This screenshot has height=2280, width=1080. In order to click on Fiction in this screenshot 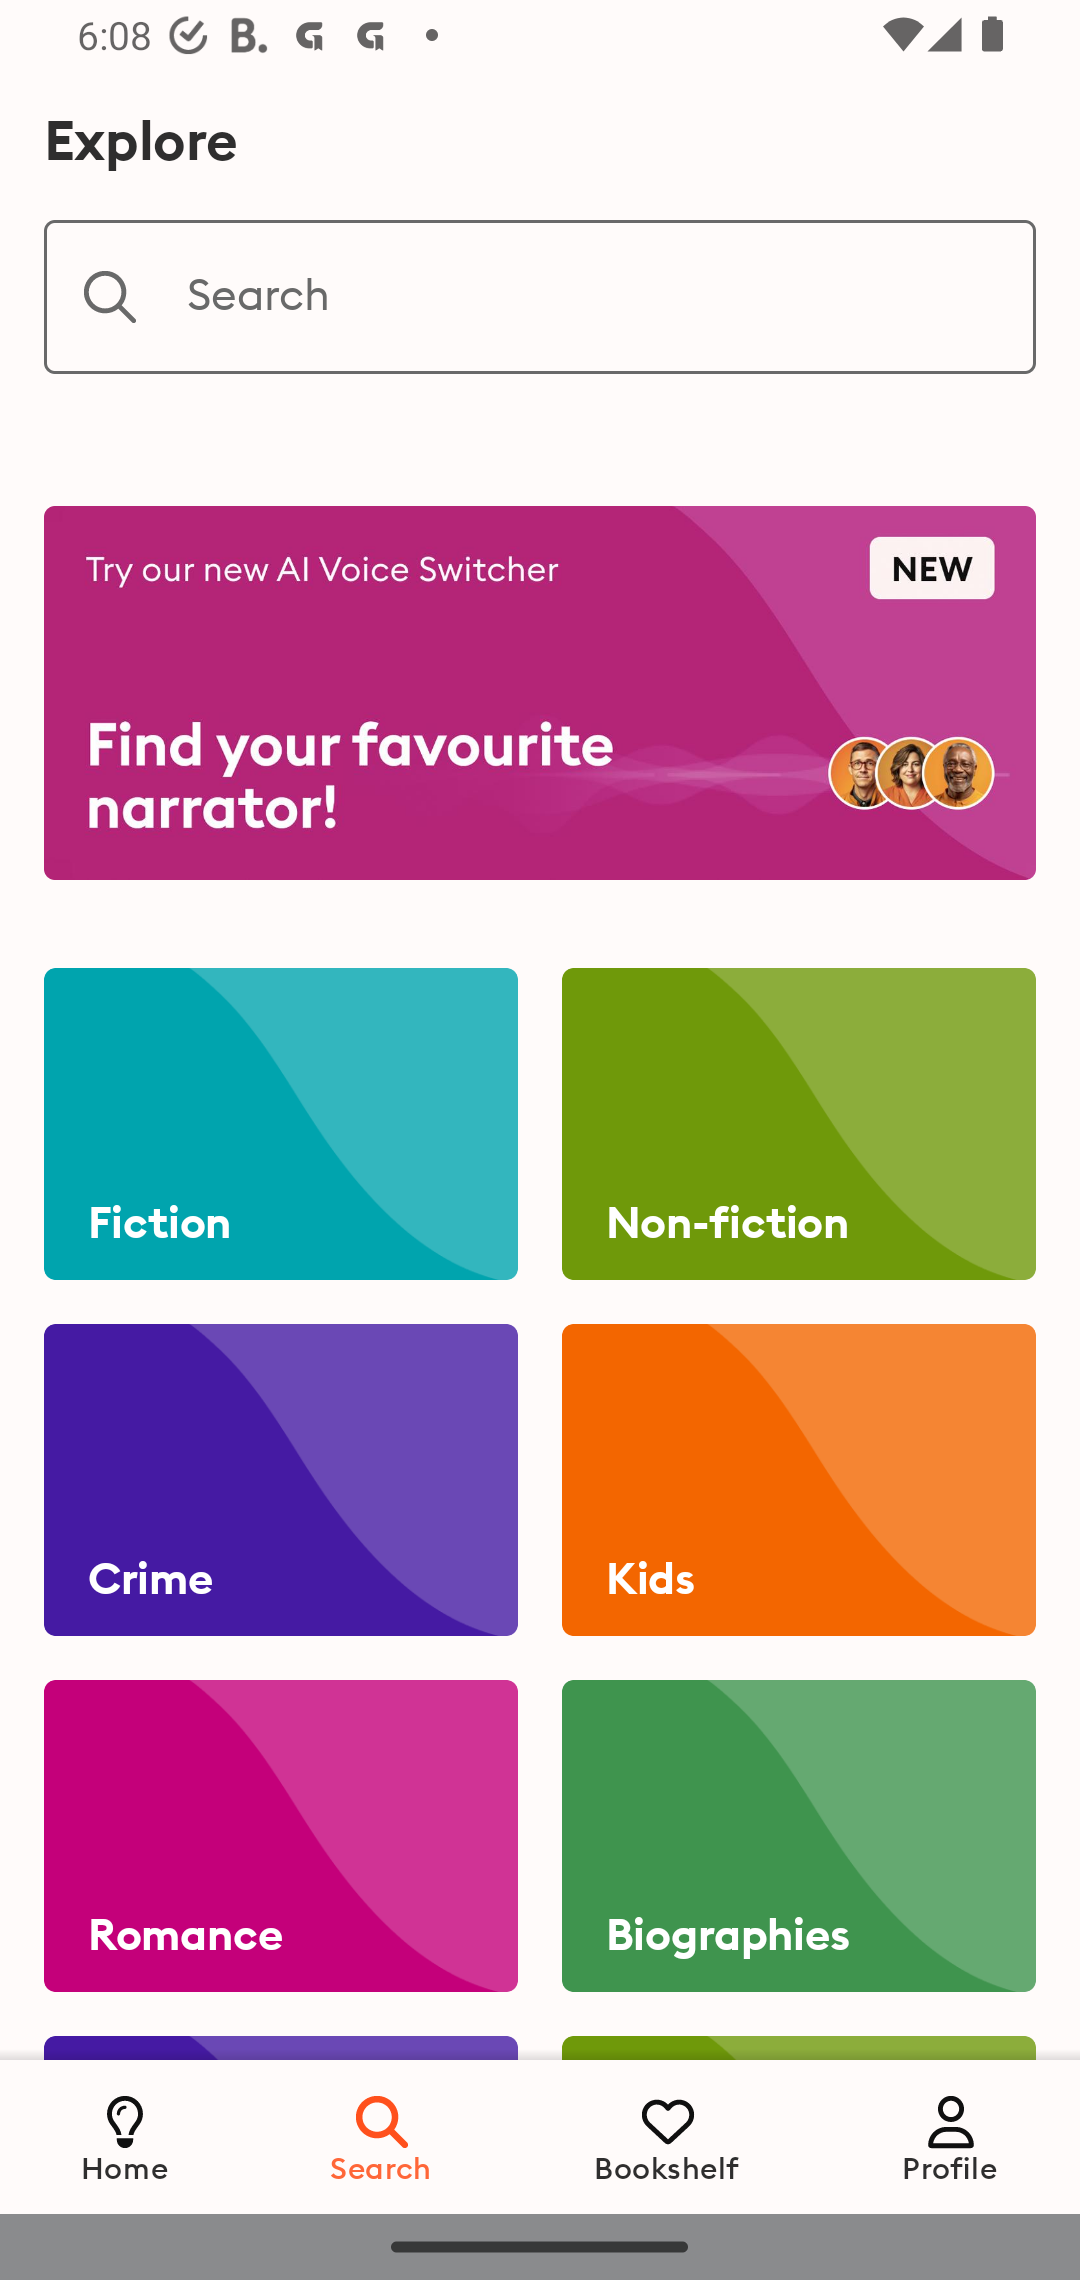, I will do `click(281, 1124)`.